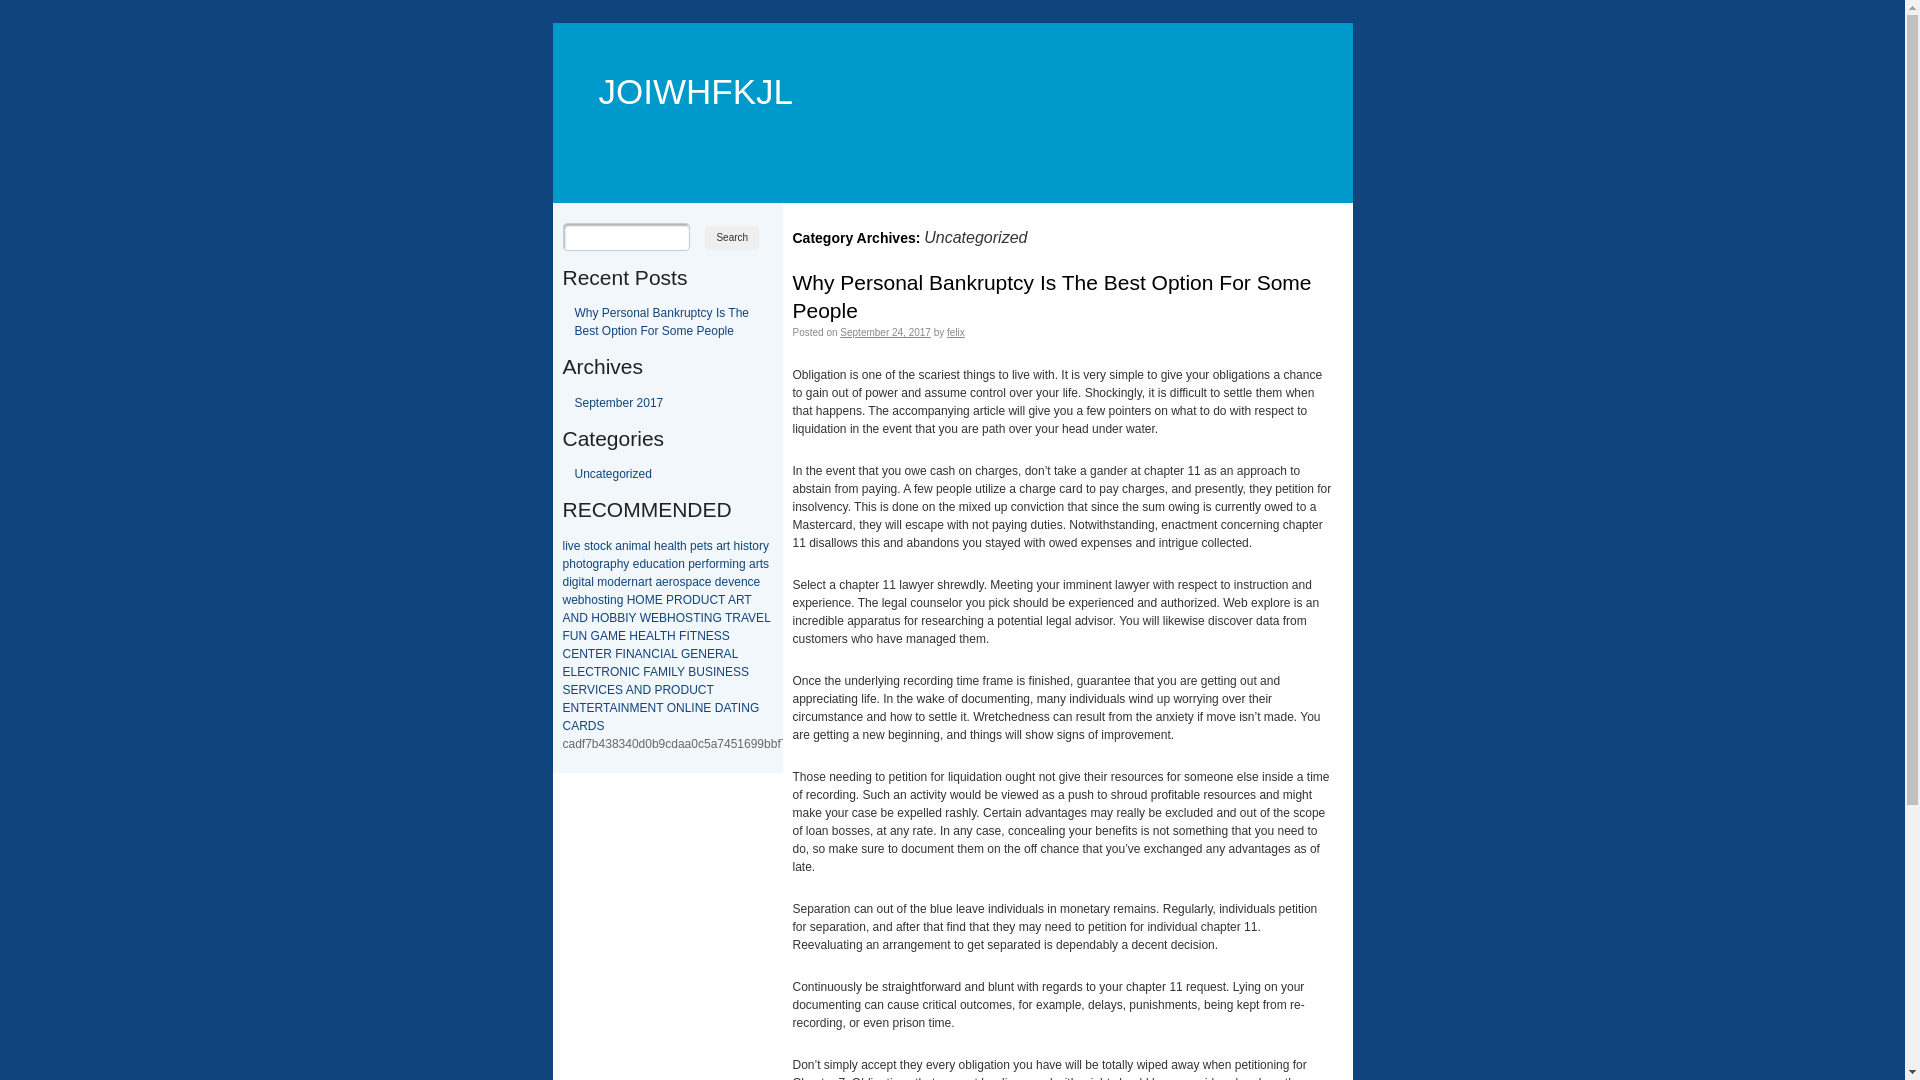  Describe the element at coordinates (575, 690) in the screenshot. I see `E` at that location.